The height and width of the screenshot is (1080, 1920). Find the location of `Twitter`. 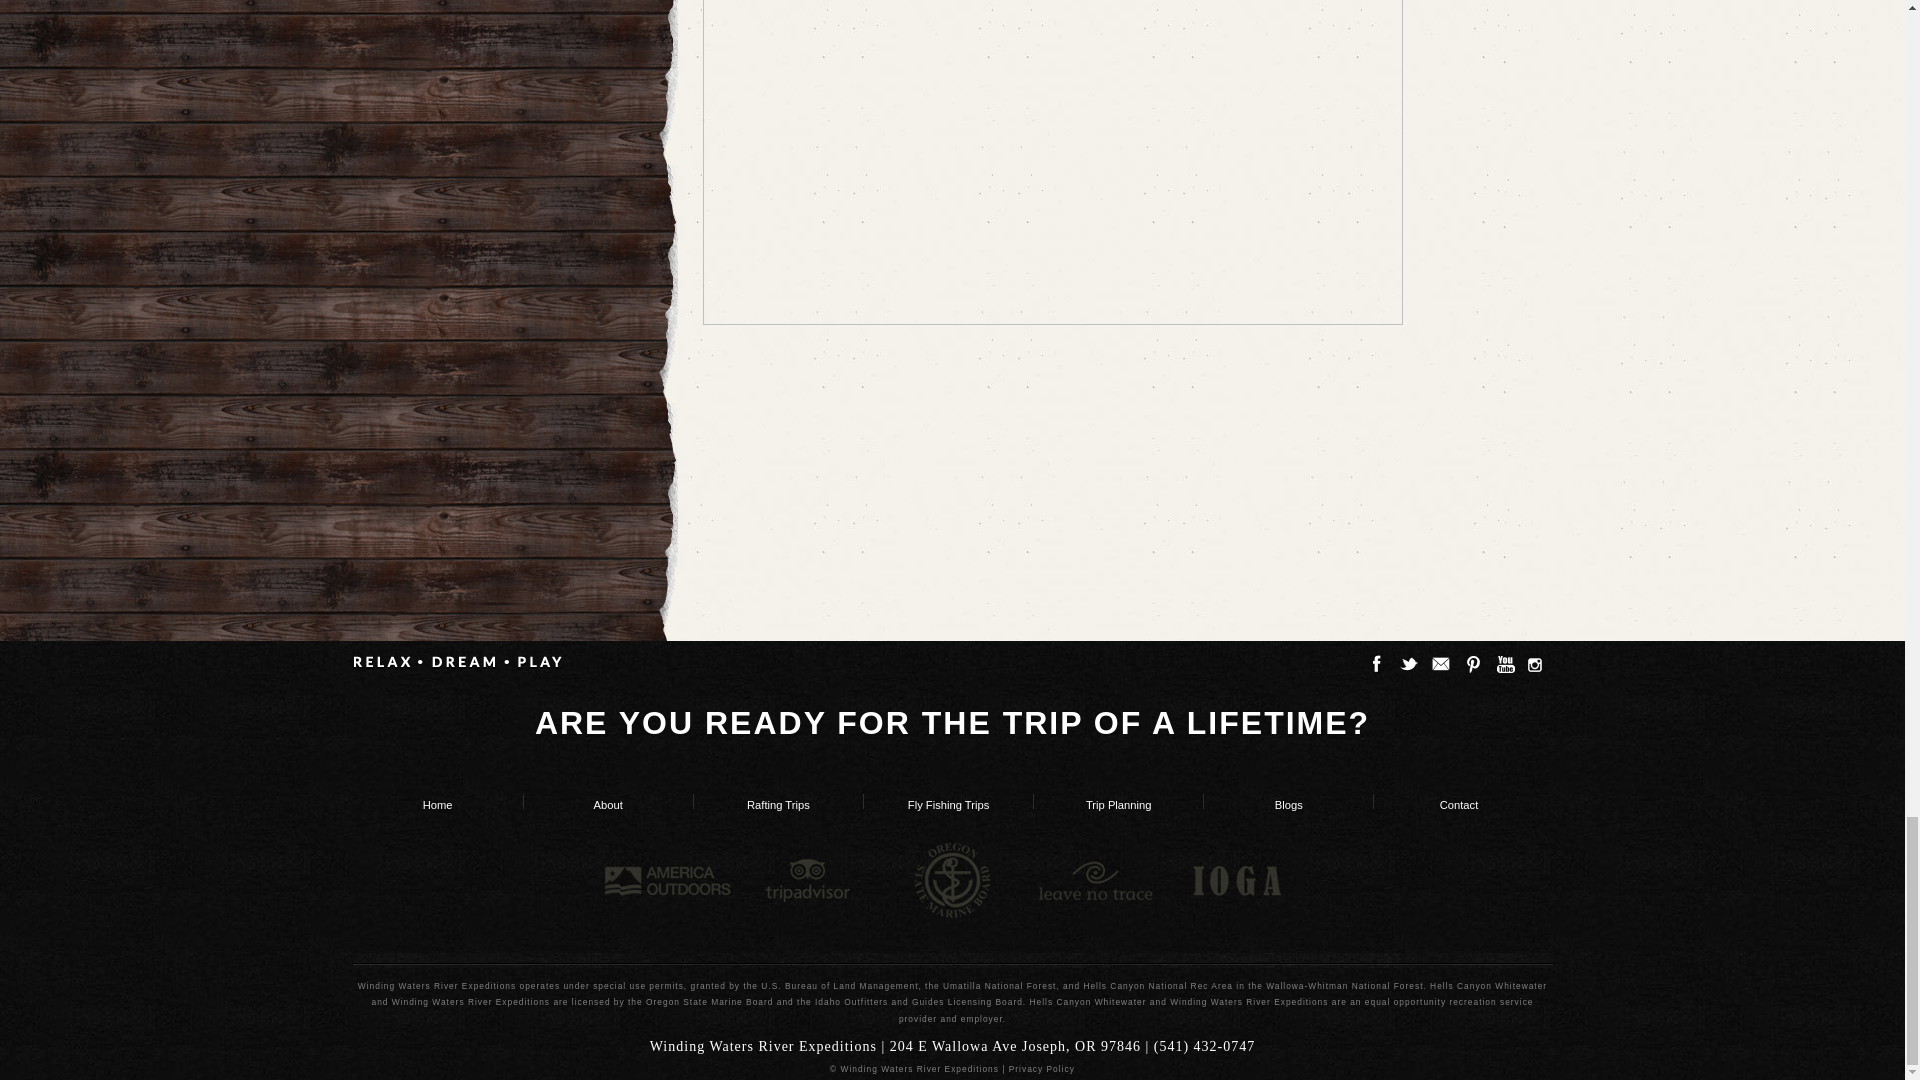

Twitter is located at coordinates (1408, 664).